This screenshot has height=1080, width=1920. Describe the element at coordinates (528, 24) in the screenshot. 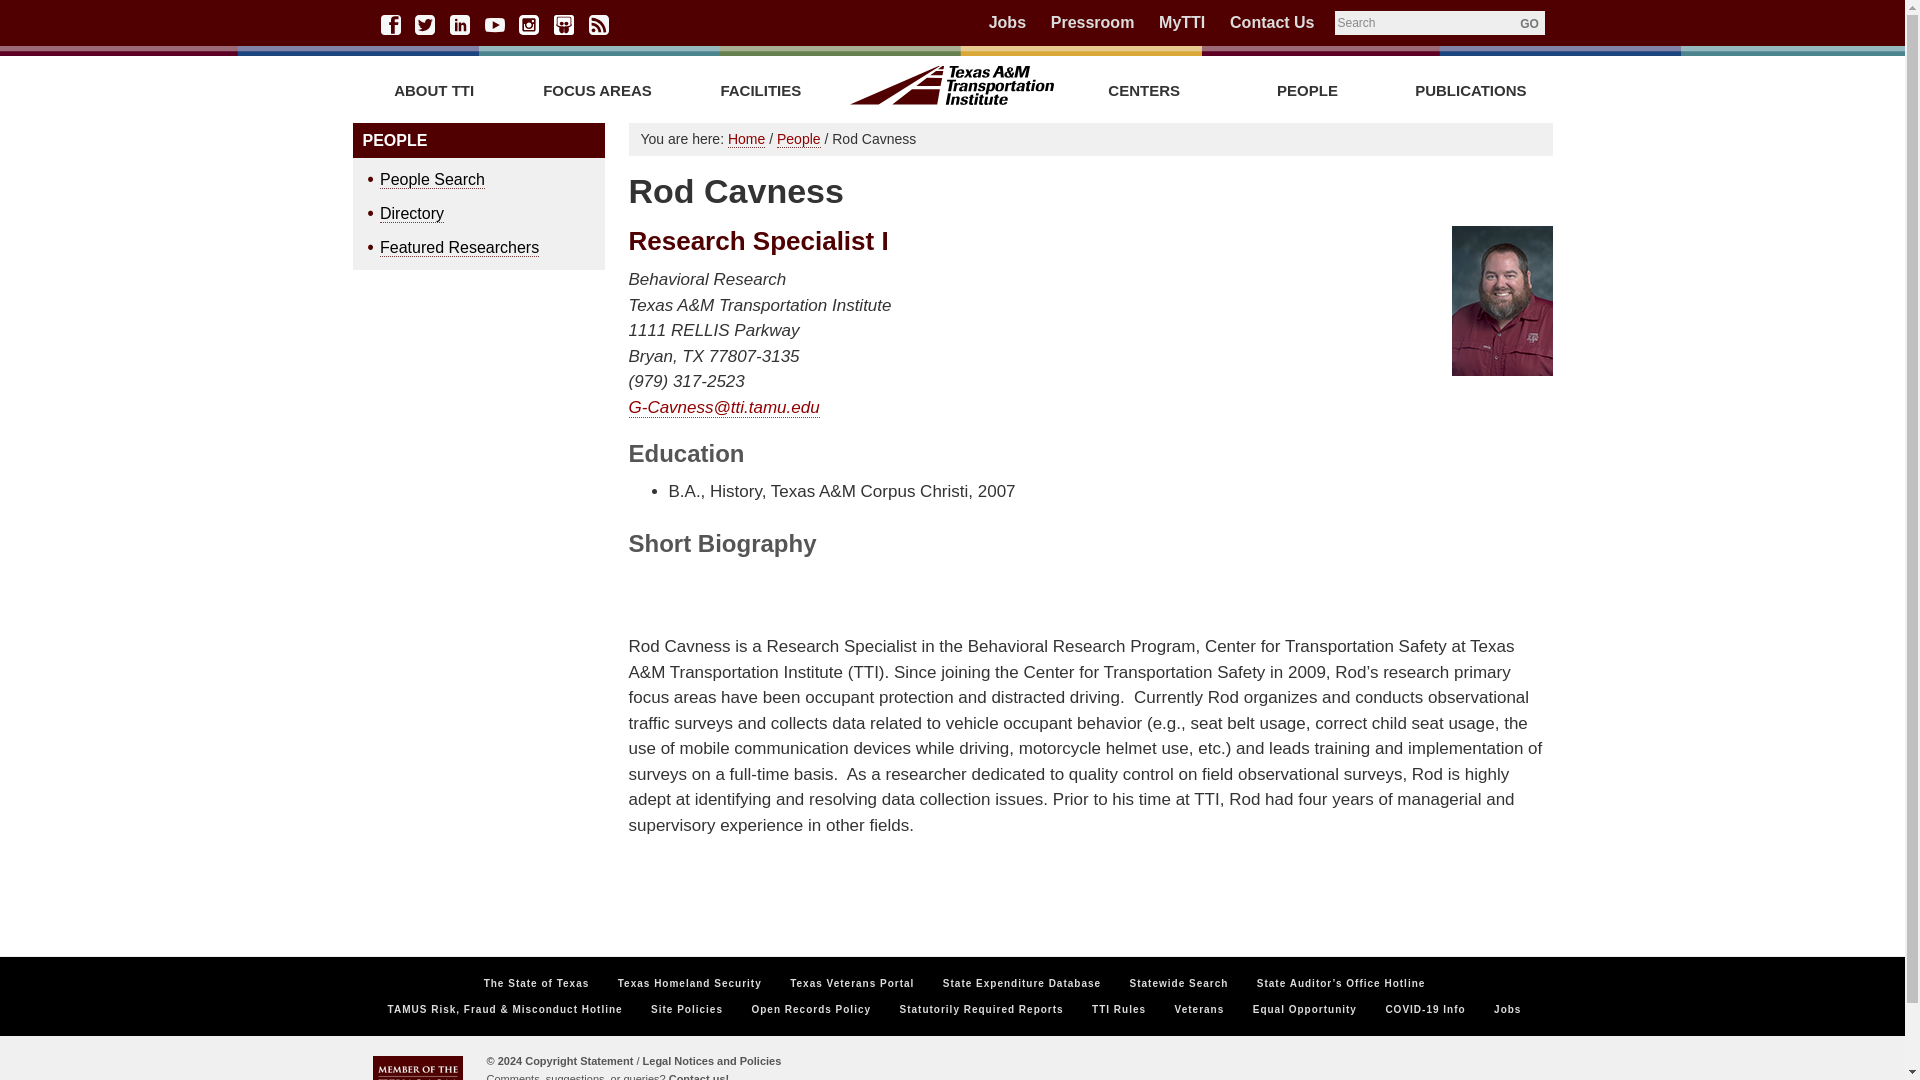

I see `Instagram` at that location.